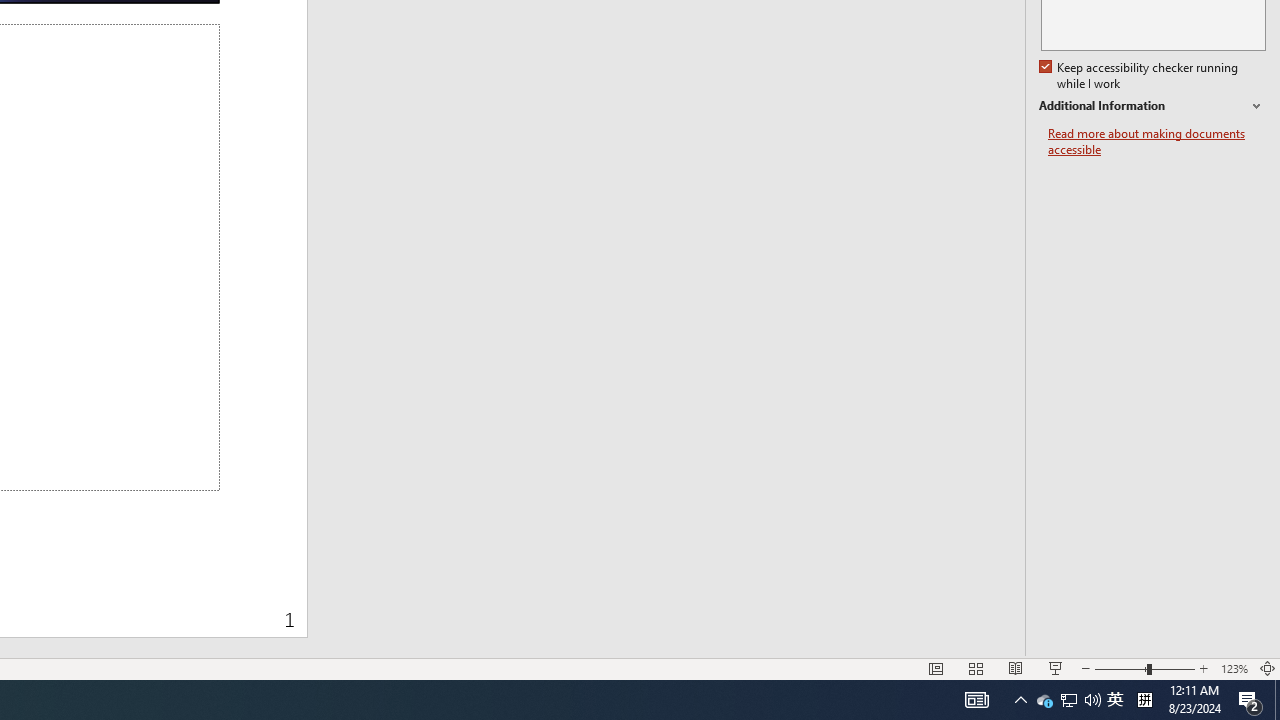 Image resolution: width=1280 pixels, height=720 pixels. Describe the element at coordinates (1234, 668) in the screenshot. I see `Zoom 123%` at that location.